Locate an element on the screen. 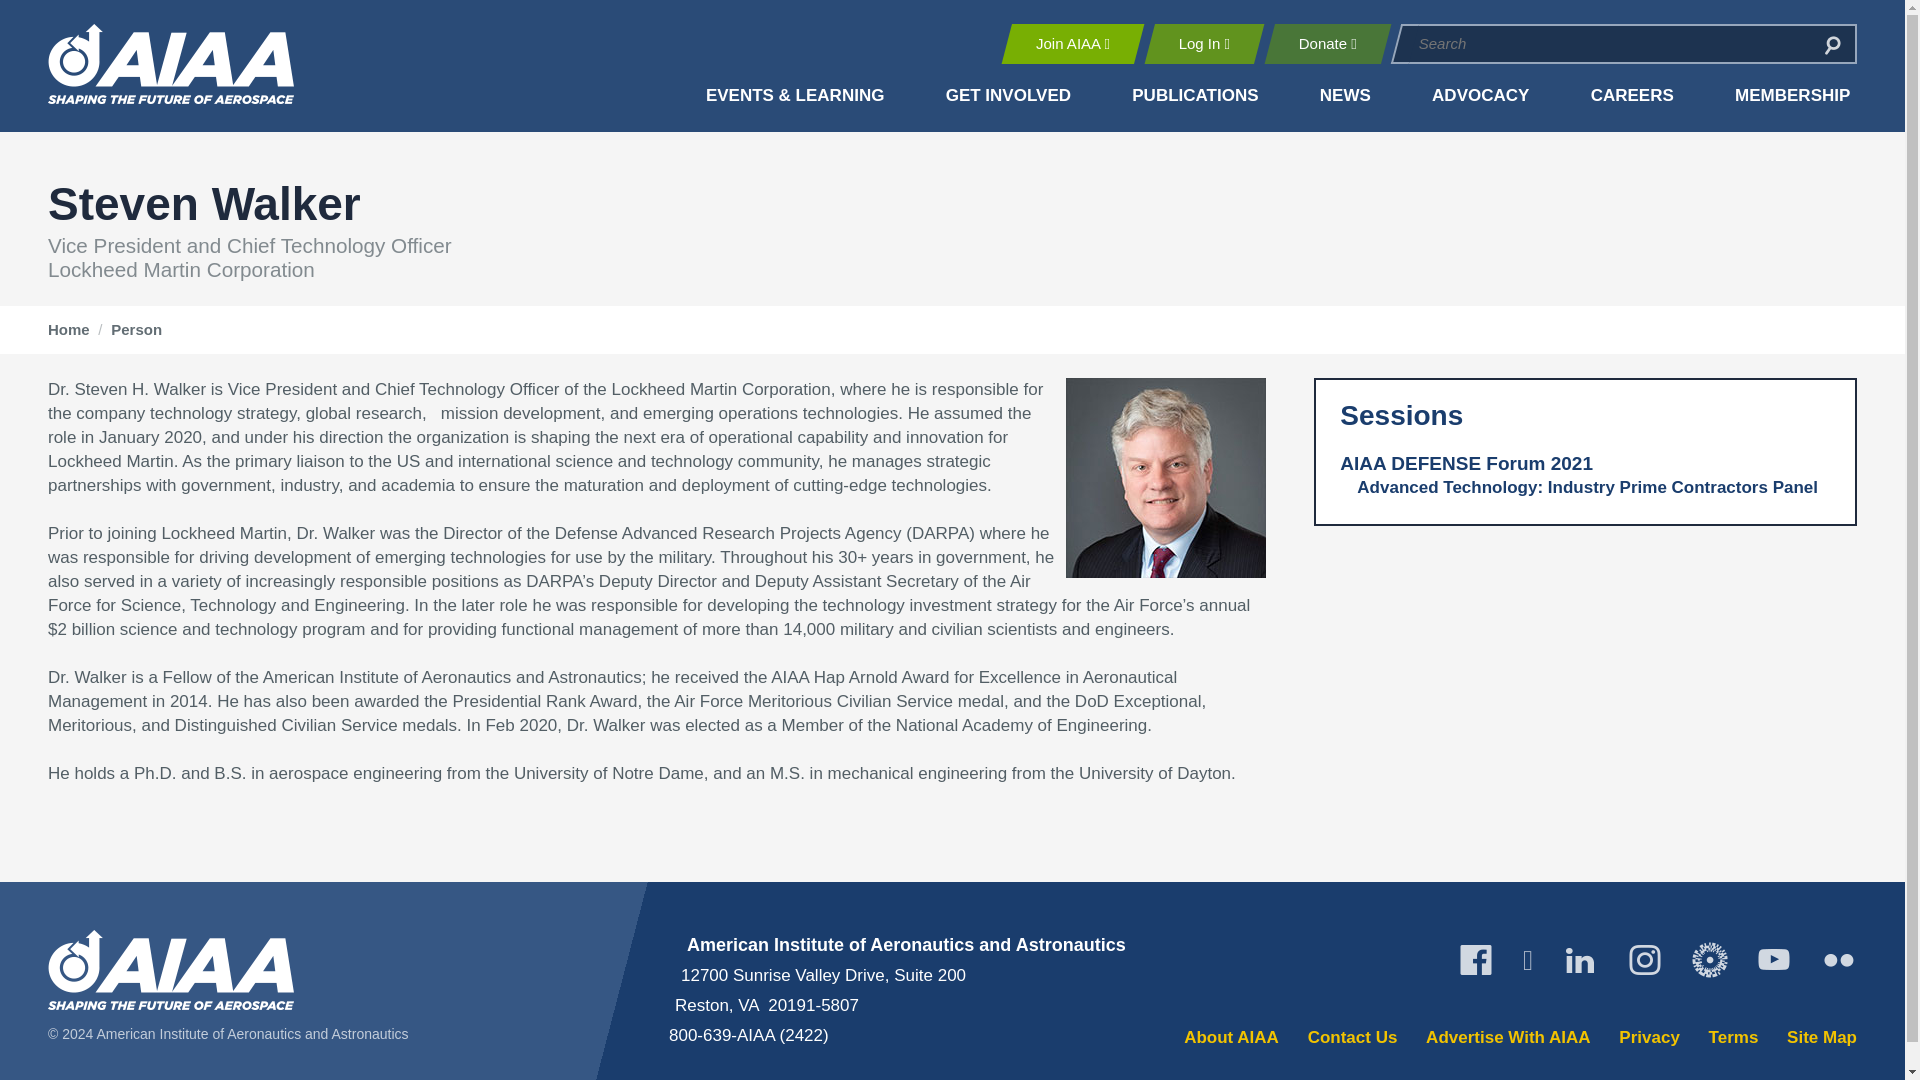 The height and width of the screenshot is (1080, 1920). LinkedIn is located at coordinates (1580, 960).